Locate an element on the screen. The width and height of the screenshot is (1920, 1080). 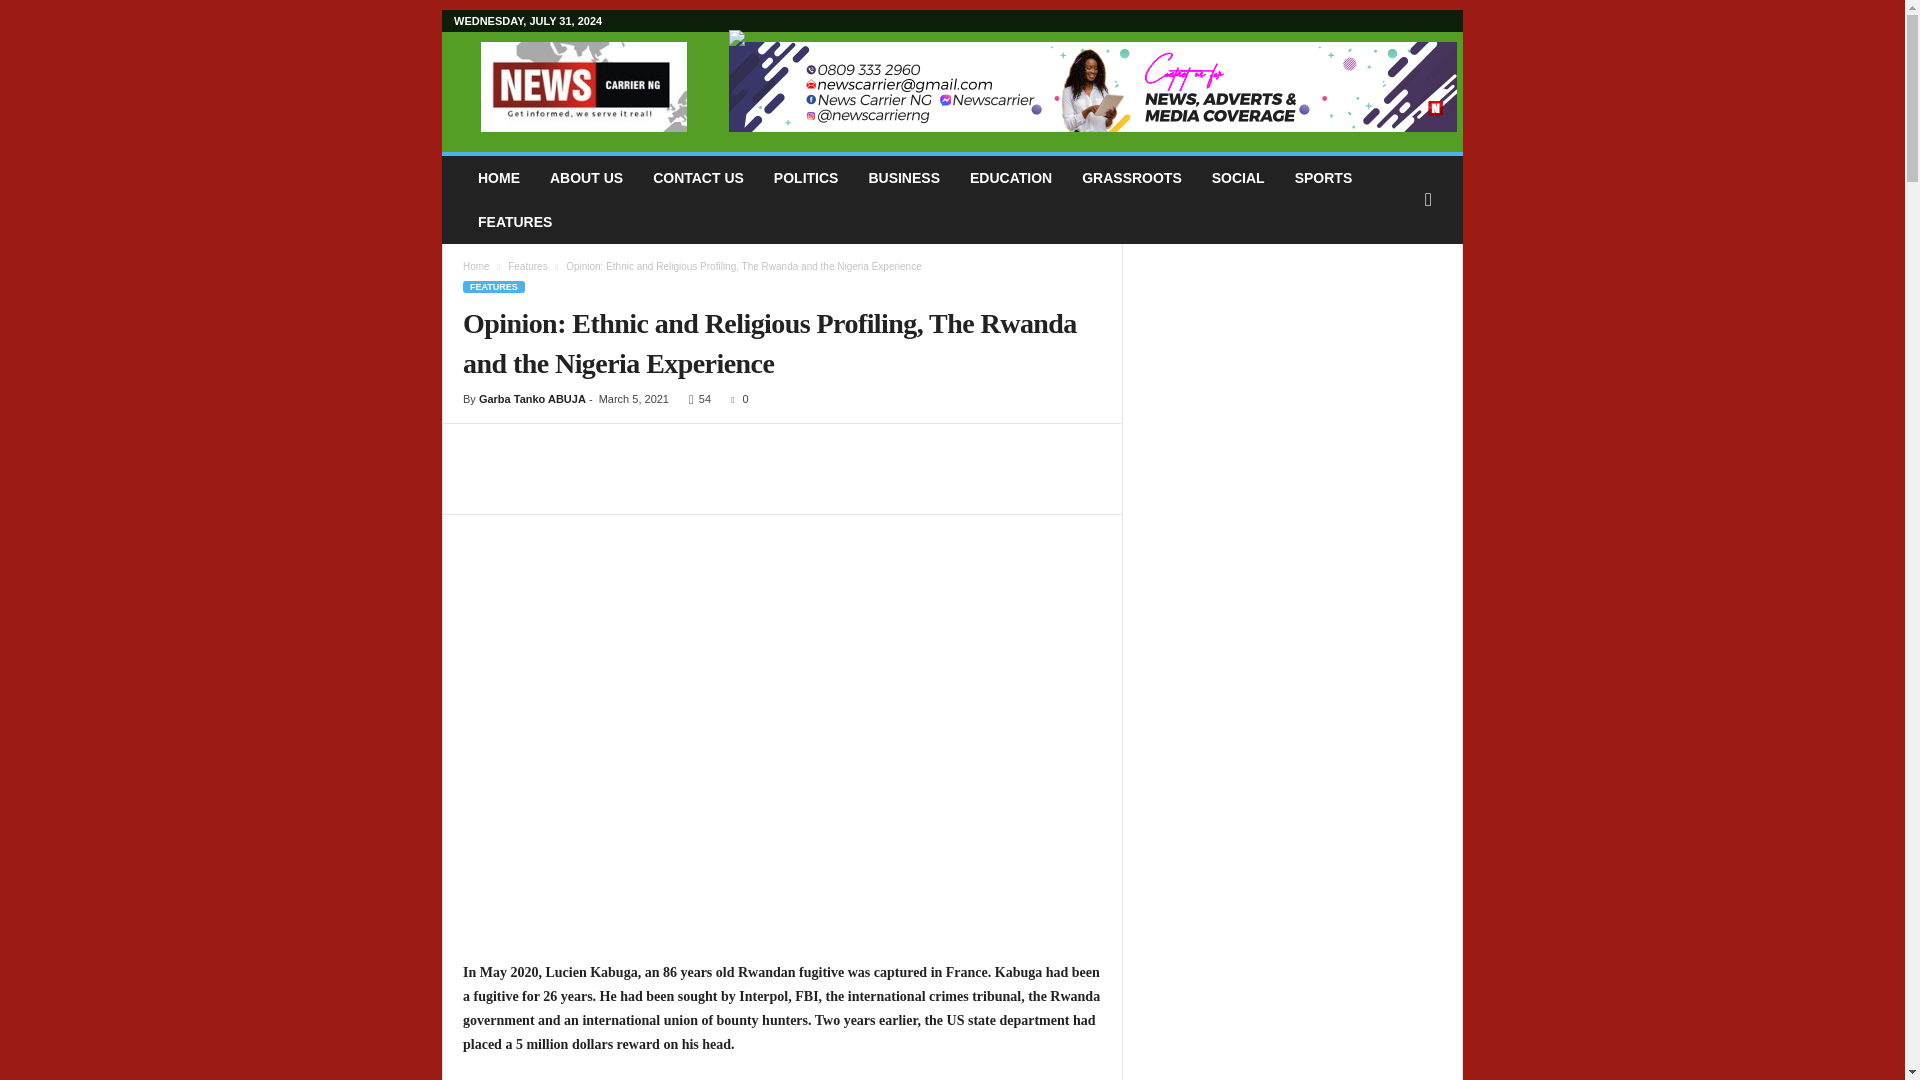
topFacebookLike is located at coordinates (515, 444).